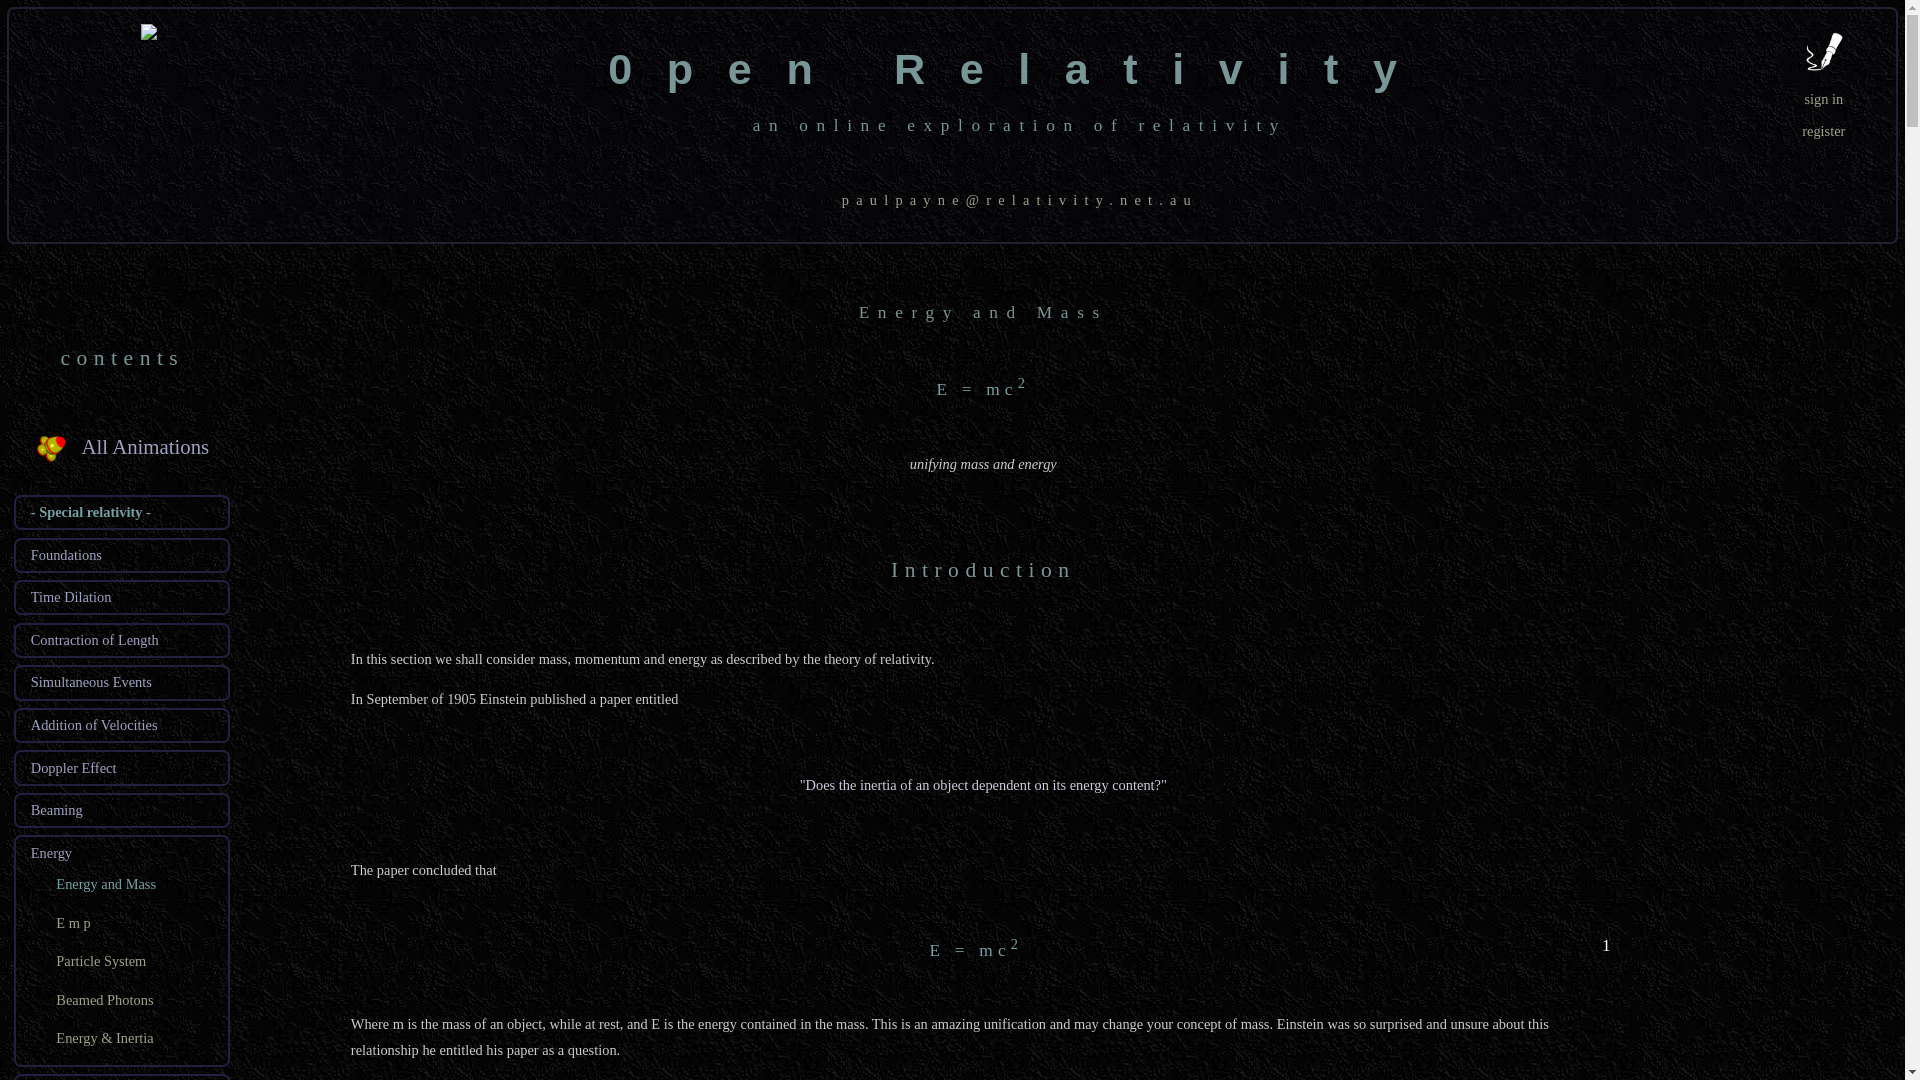 The width and height of the screenshot is (1920, 1080). I want to click on register, so click(1824, 131).